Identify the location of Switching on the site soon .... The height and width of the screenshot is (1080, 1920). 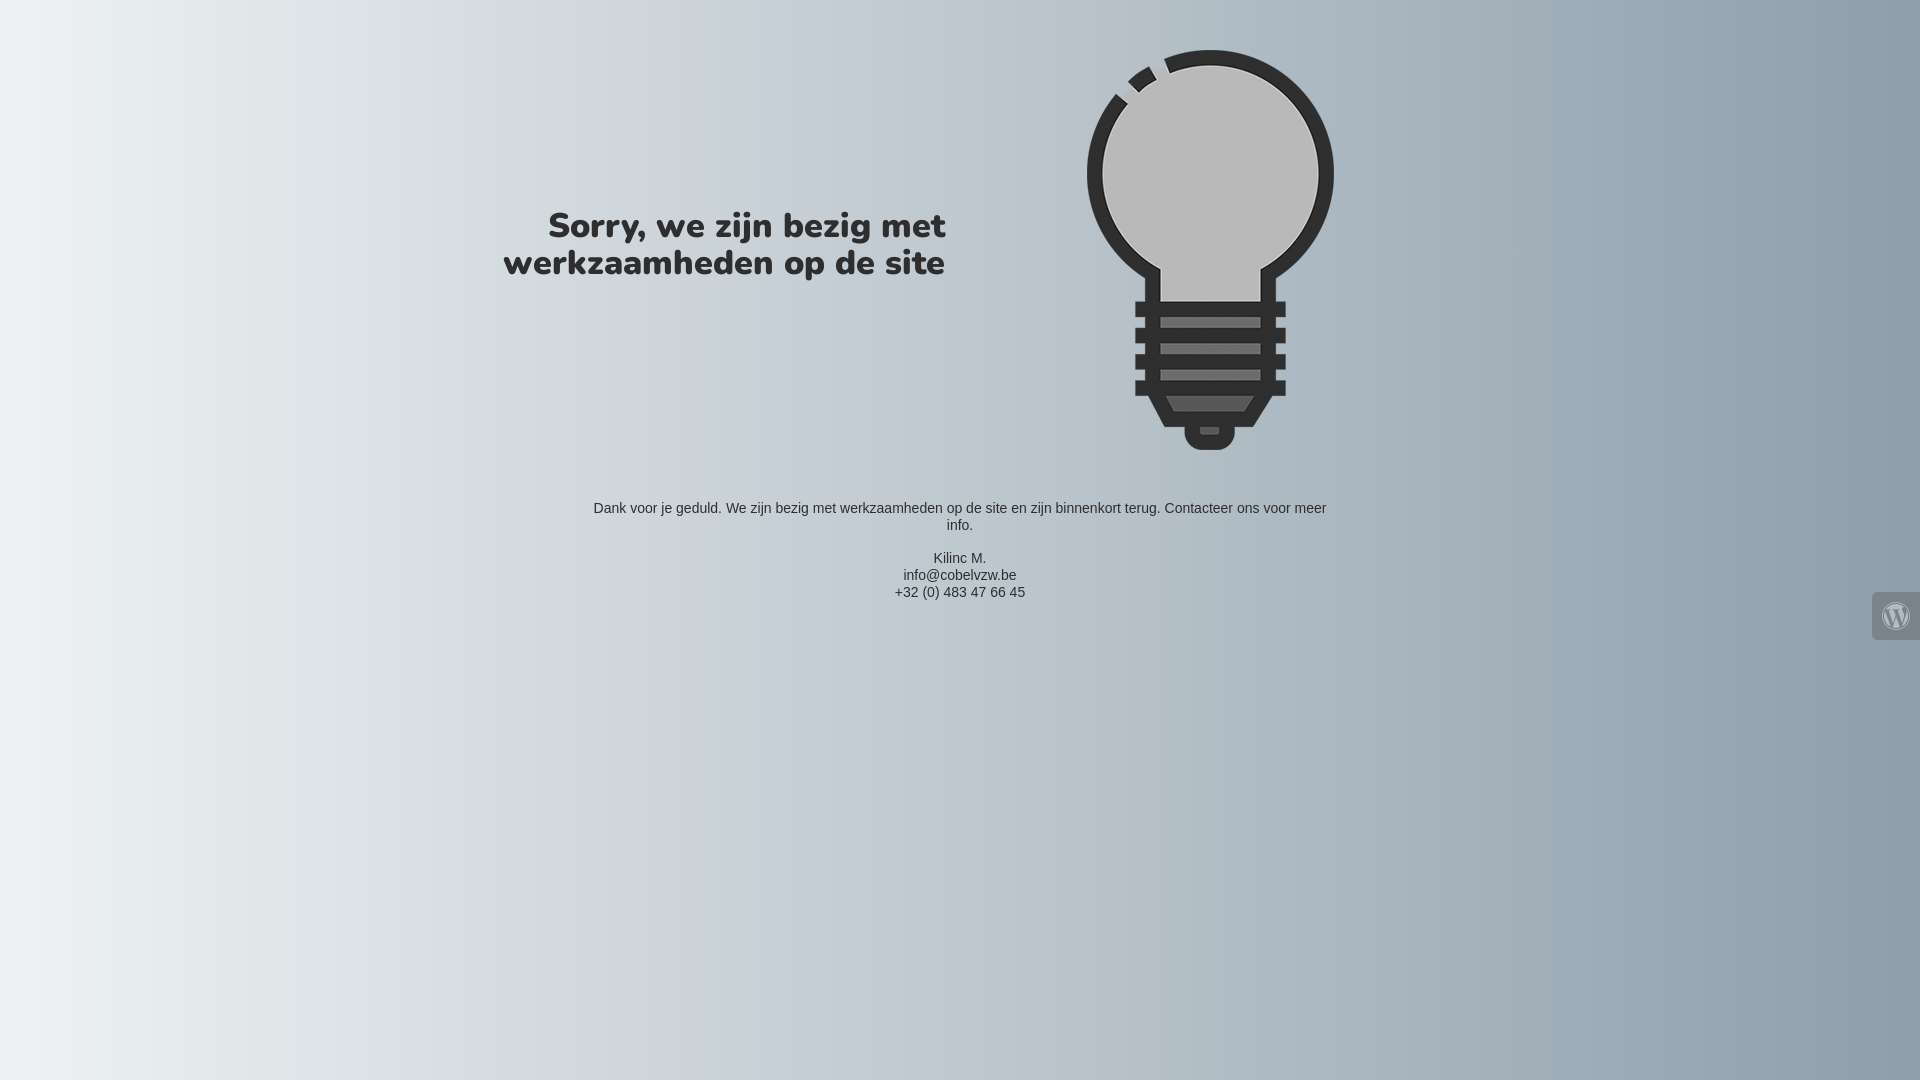
(1210, 250).